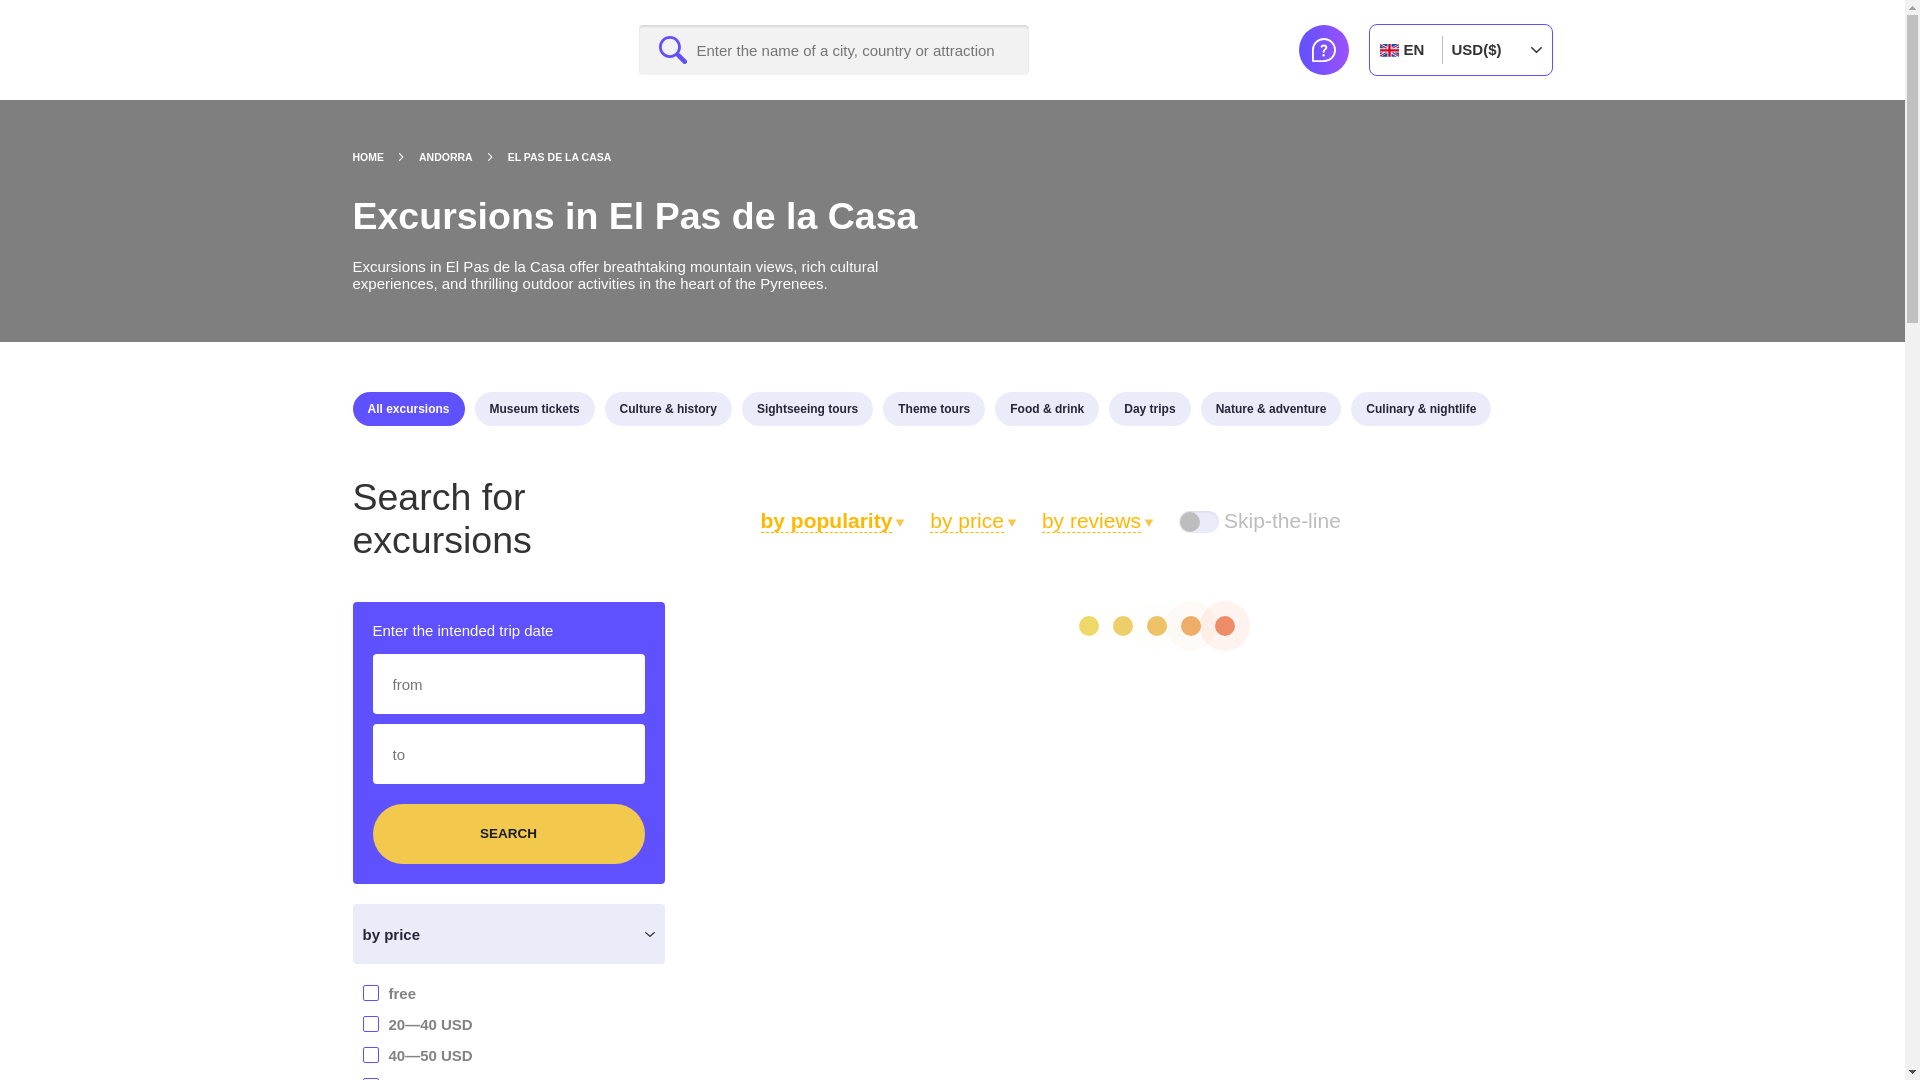  I want to click on SEARCH, so click(508, 834).